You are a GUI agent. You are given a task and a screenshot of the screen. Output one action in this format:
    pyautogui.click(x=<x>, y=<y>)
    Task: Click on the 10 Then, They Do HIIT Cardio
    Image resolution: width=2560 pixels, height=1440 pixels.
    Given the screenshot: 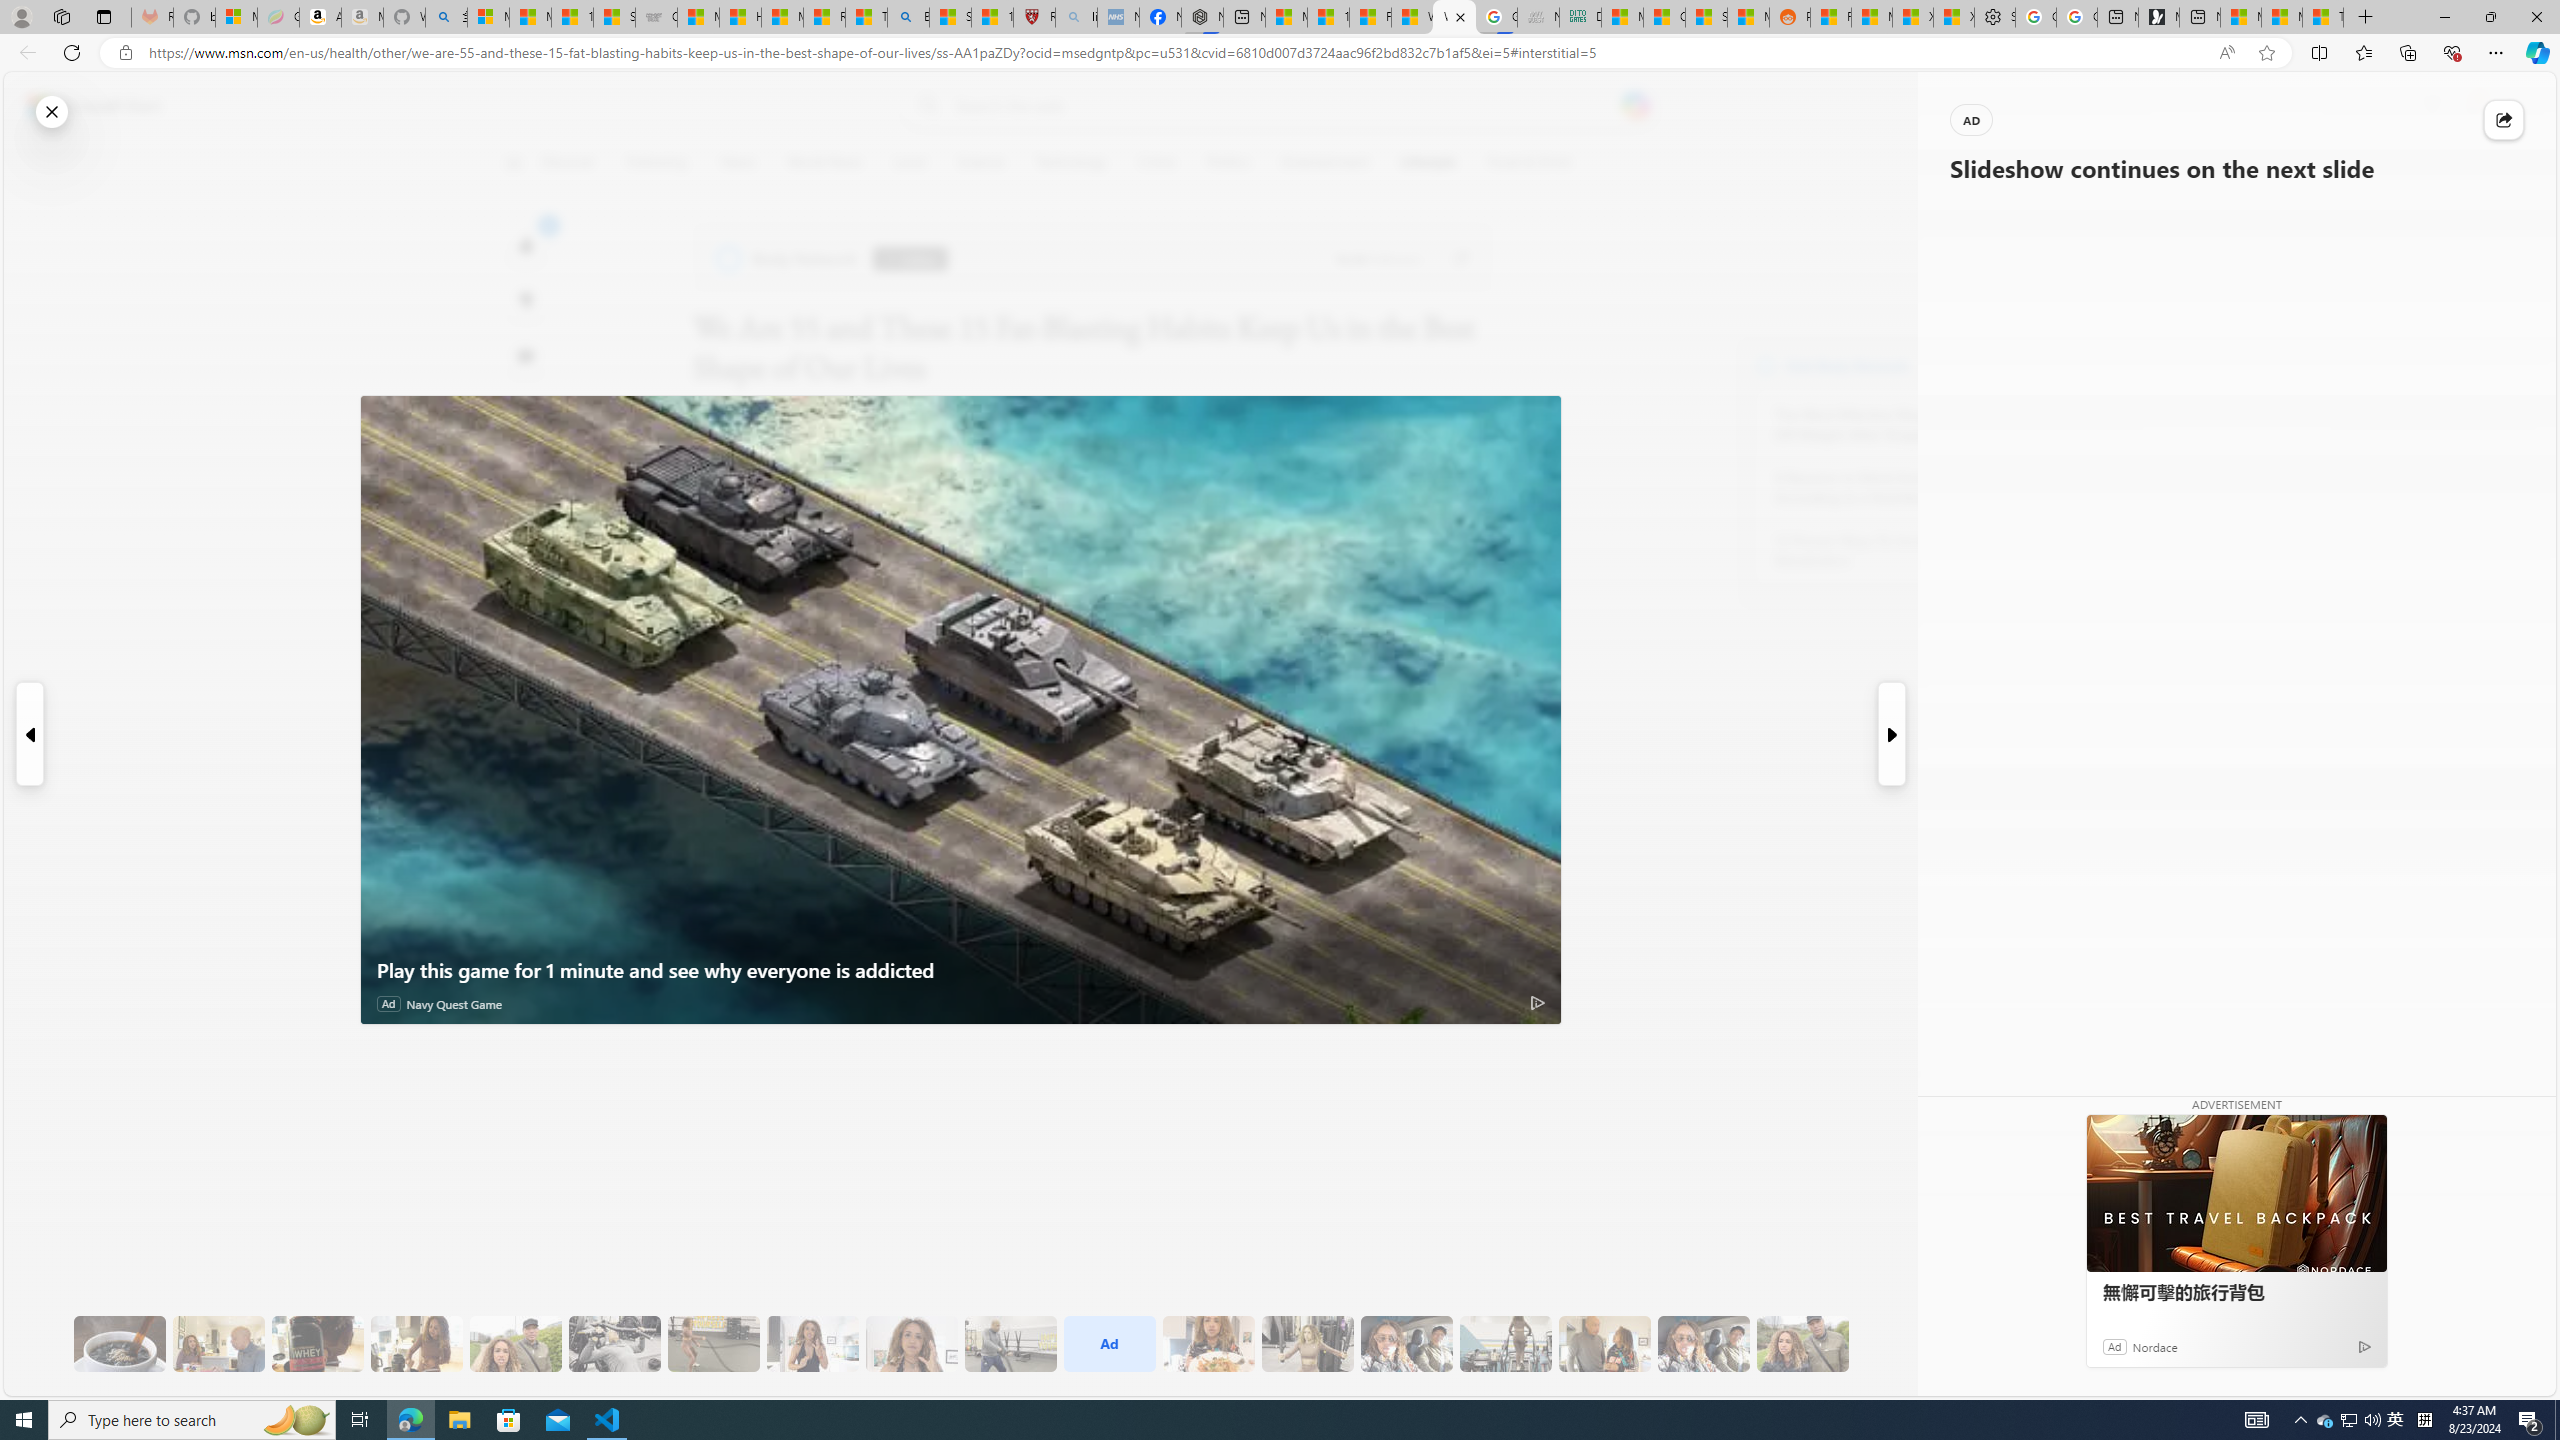 What is the action you would take?
    pyautogui.click(x=714, y=1344)
    